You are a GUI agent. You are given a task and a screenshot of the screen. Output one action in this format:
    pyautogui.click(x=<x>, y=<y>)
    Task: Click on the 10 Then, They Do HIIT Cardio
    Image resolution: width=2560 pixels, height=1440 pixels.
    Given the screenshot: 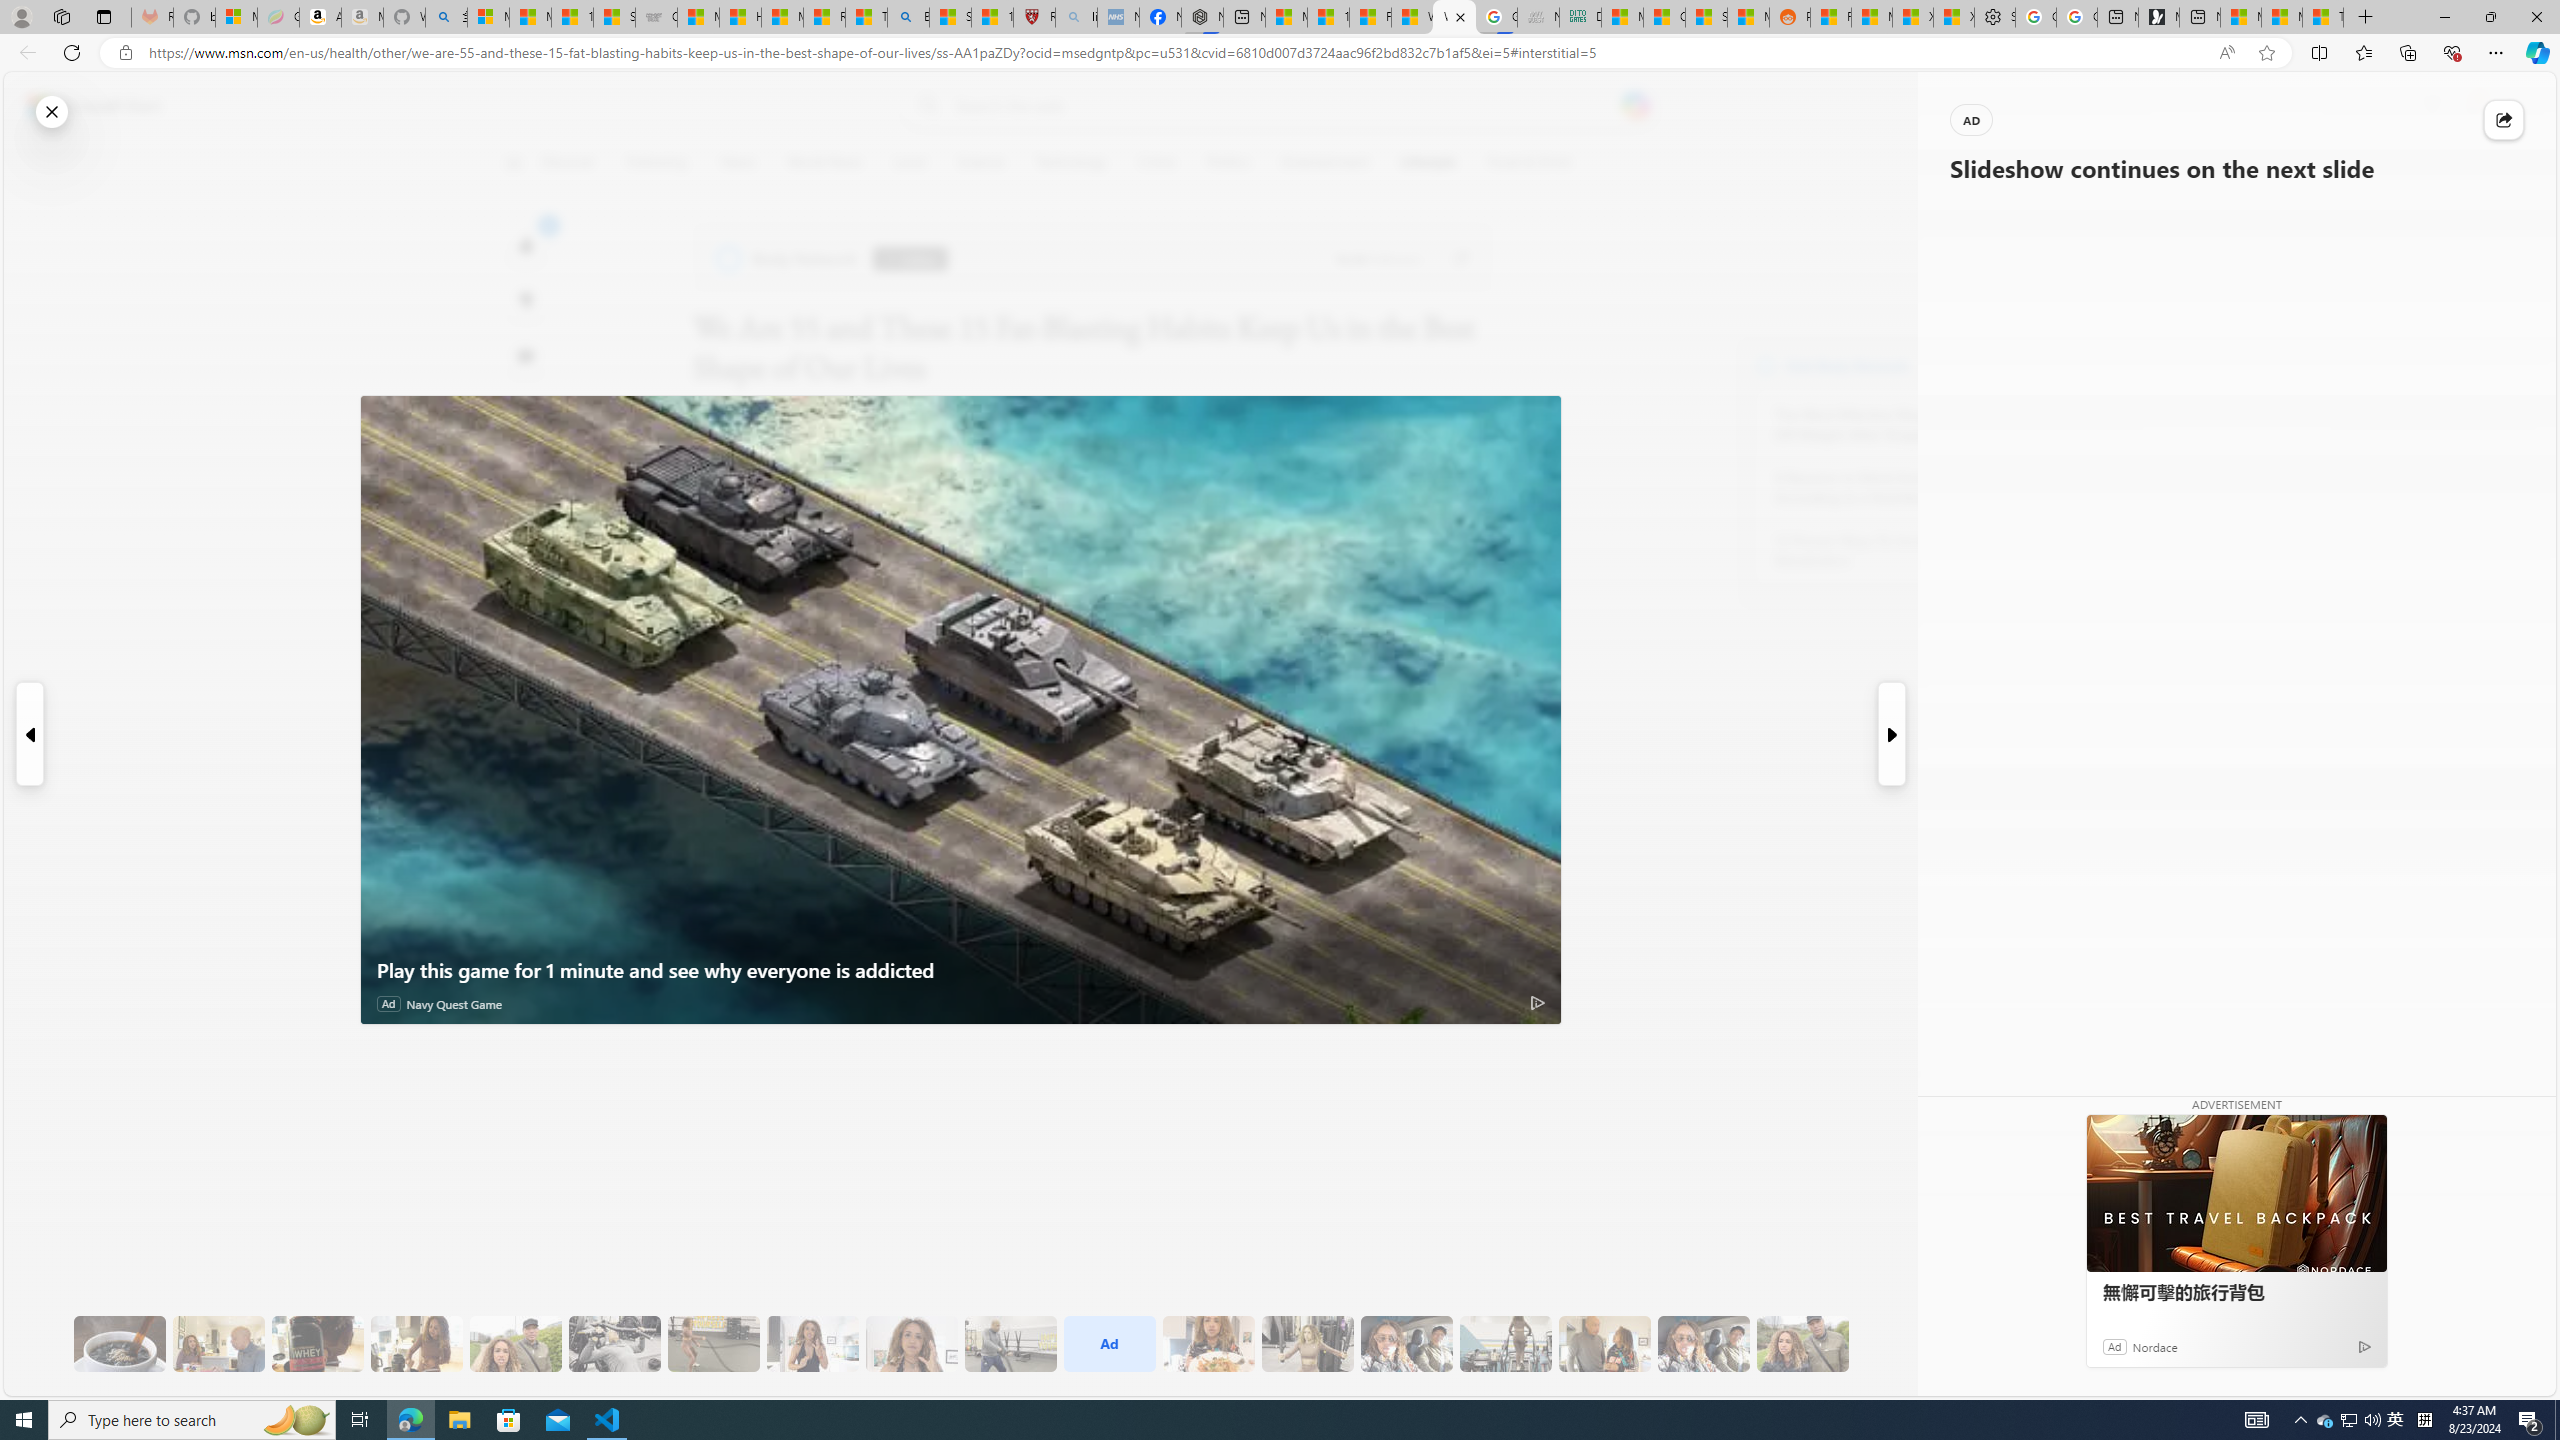 What is the action you would take?
    pyautogui.click(x=714, y=1344)
    